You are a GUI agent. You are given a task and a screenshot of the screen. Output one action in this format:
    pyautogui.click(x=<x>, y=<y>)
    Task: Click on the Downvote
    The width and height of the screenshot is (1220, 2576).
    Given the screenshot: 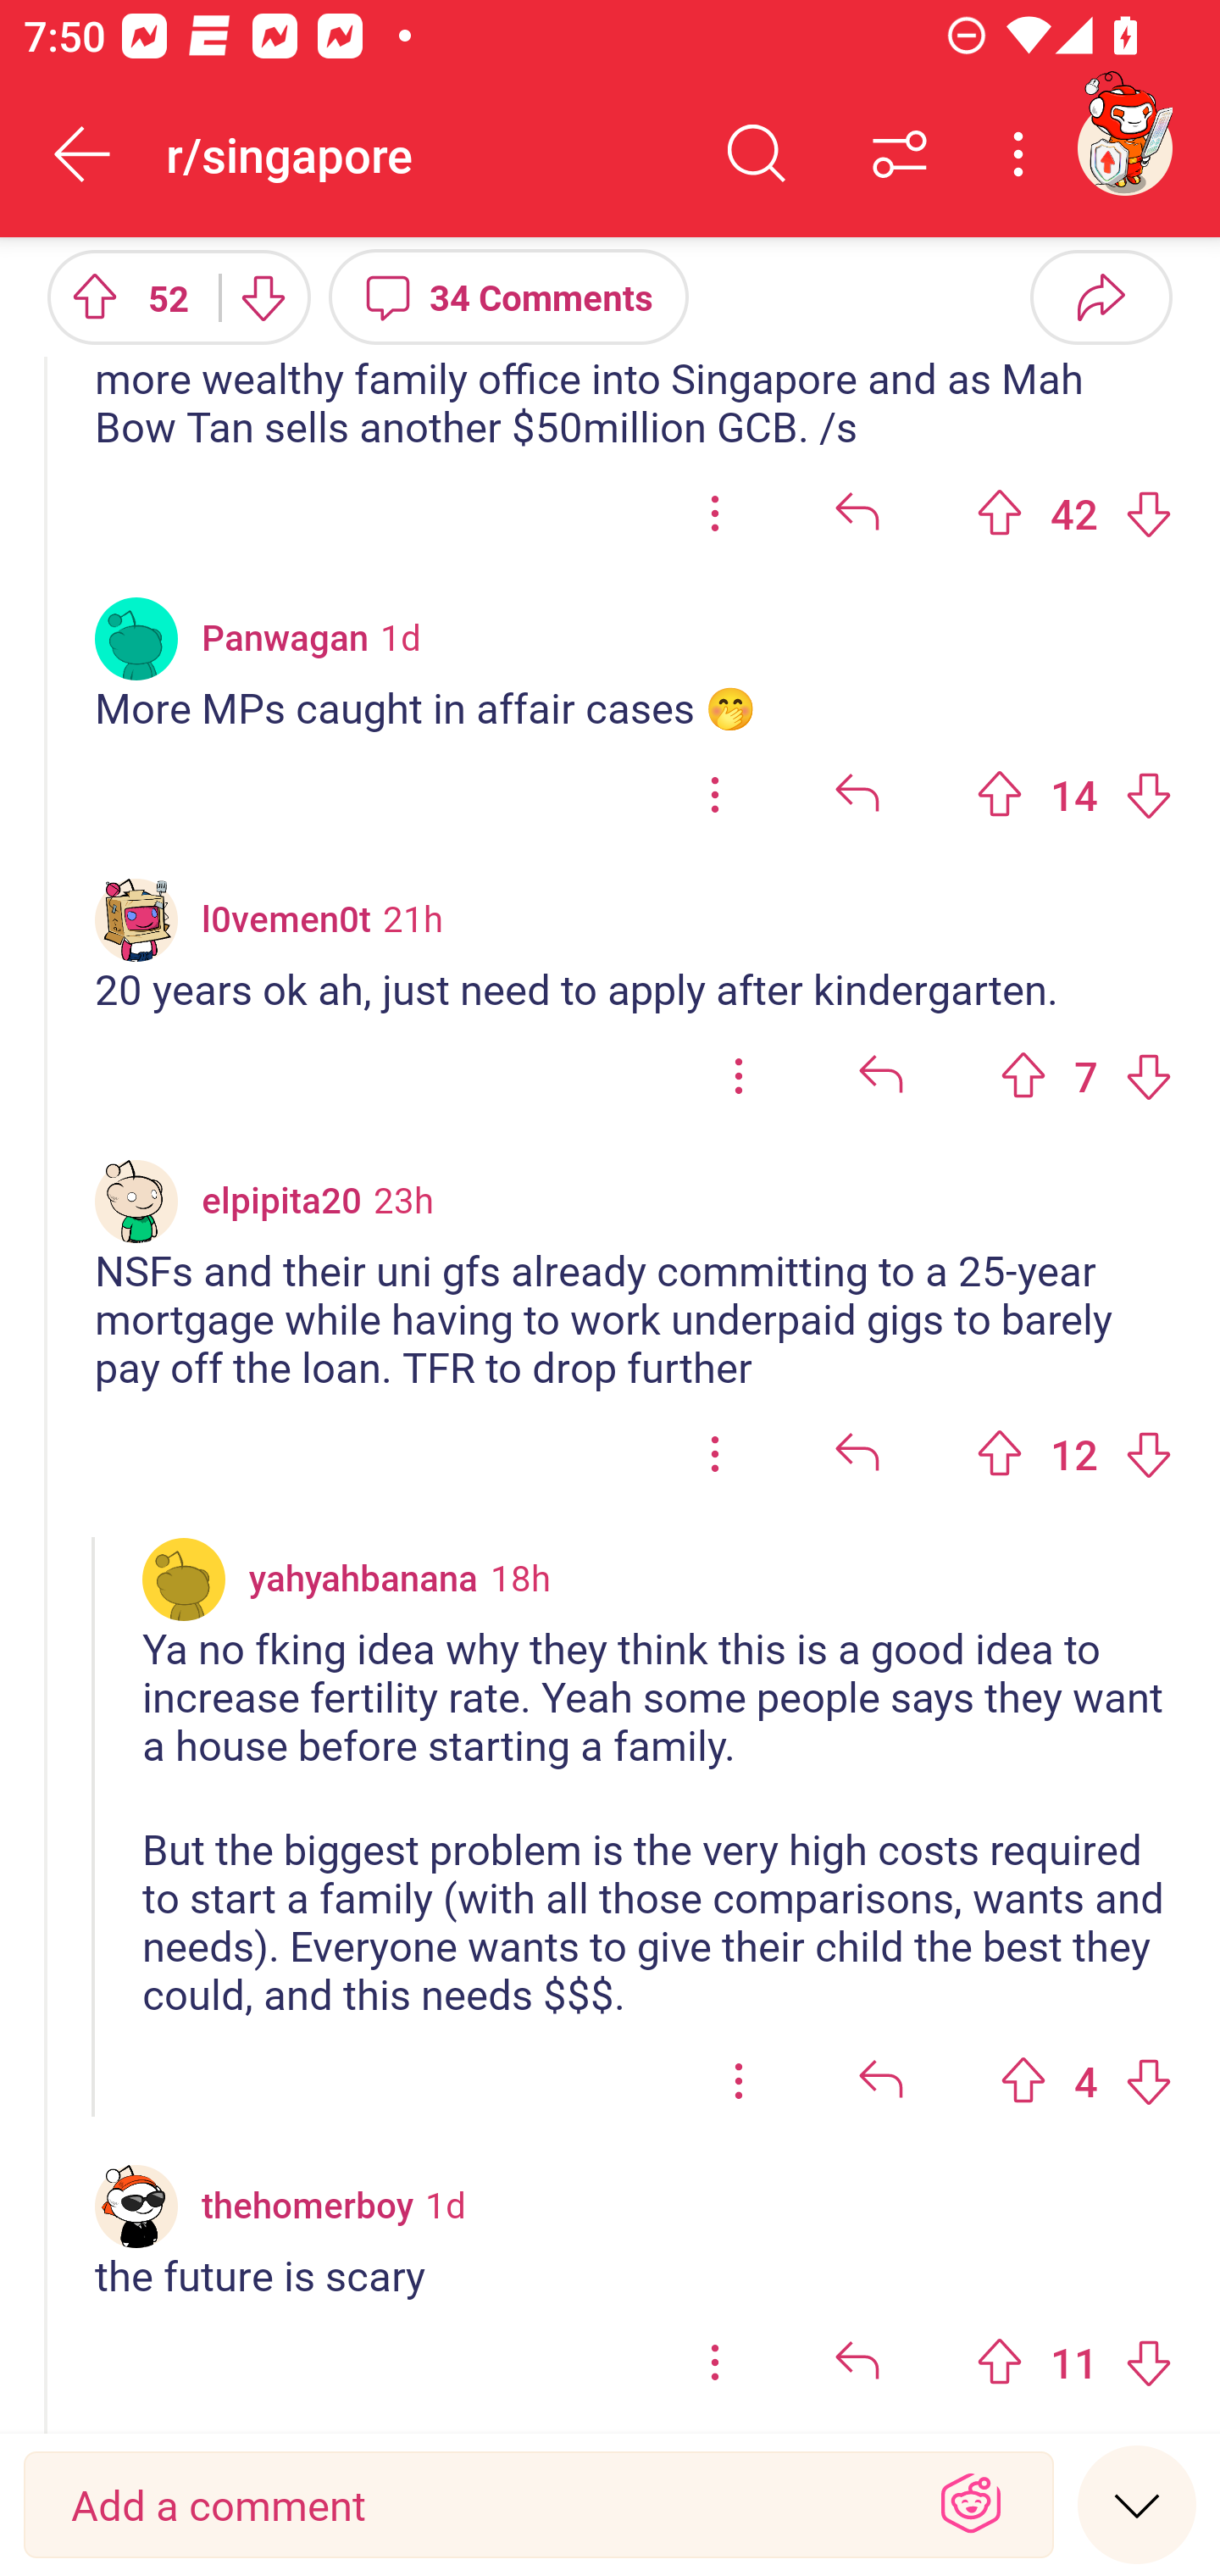 What is the action you would take?
    pyautogui.click(x=261, y=296)
    